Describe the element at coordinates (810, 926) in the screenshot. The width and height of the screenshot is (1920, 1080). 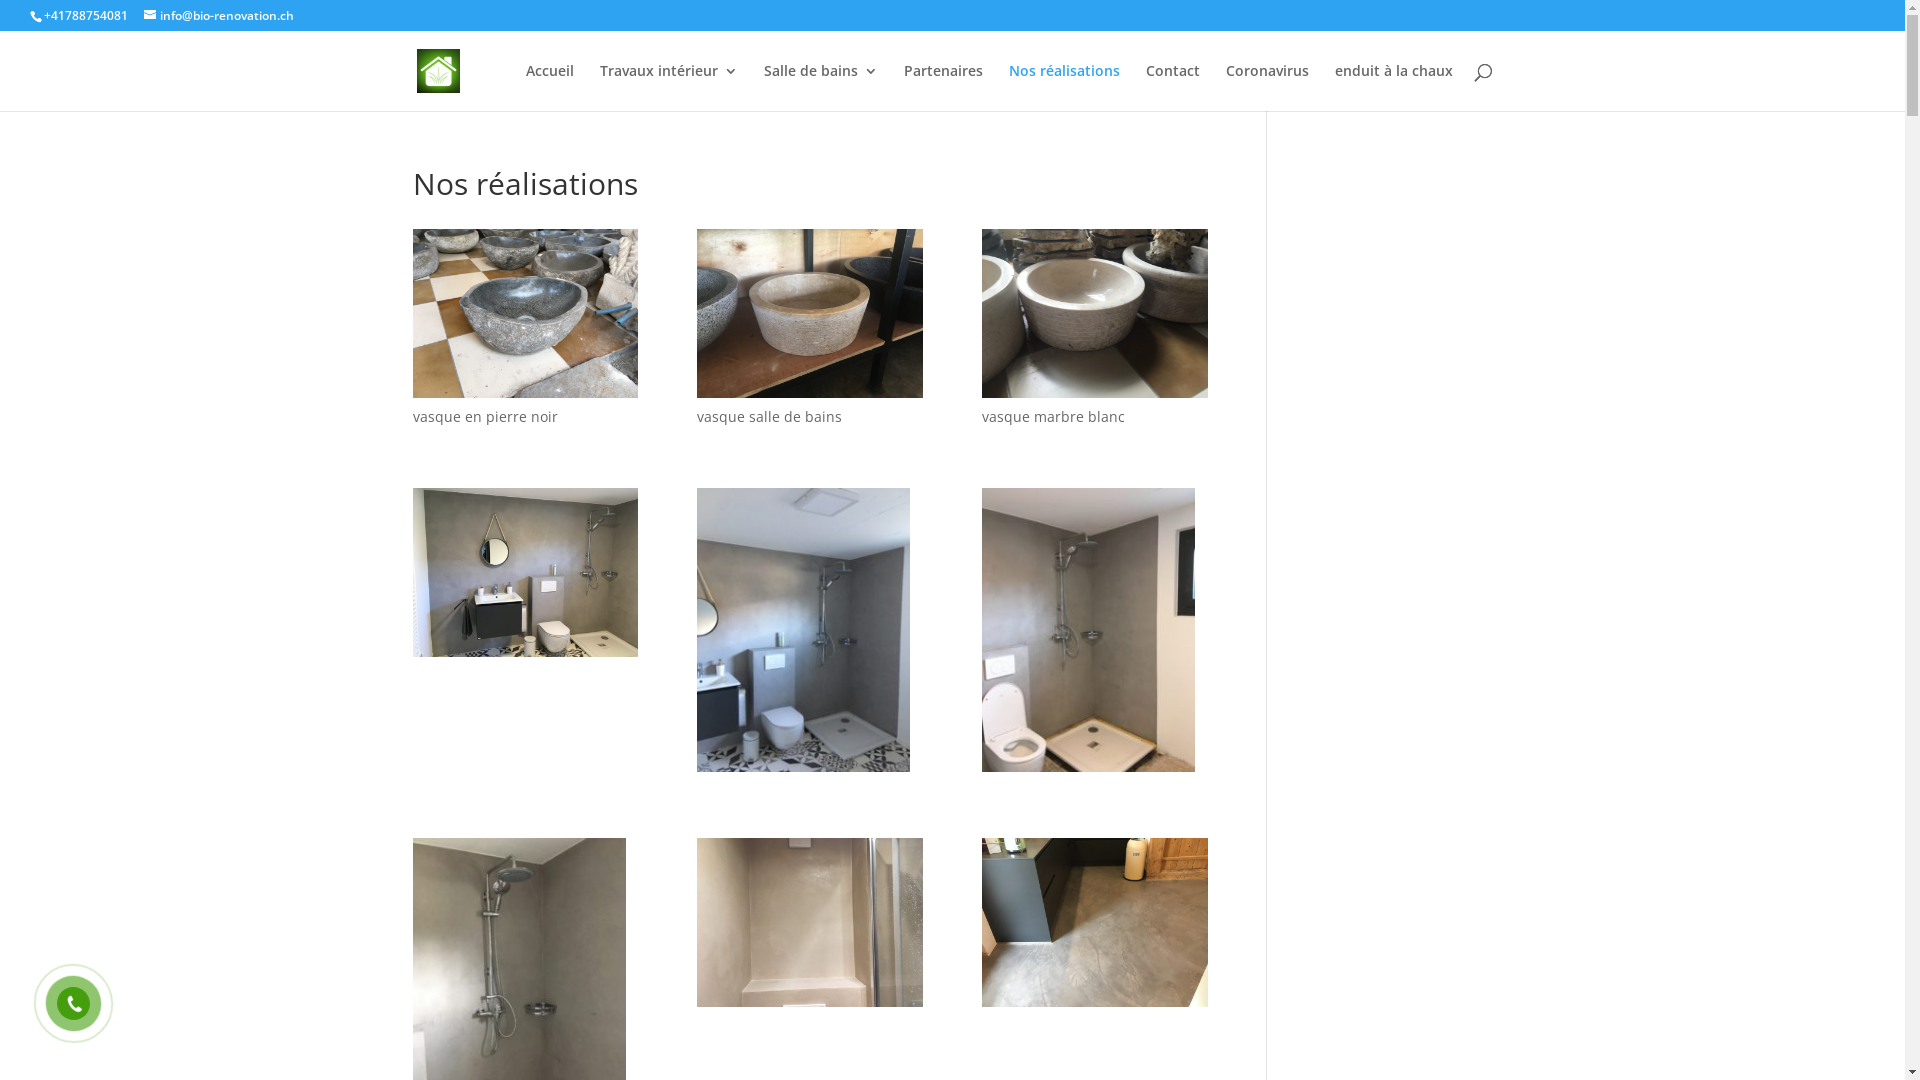
I see `IMG_8637` at that location.